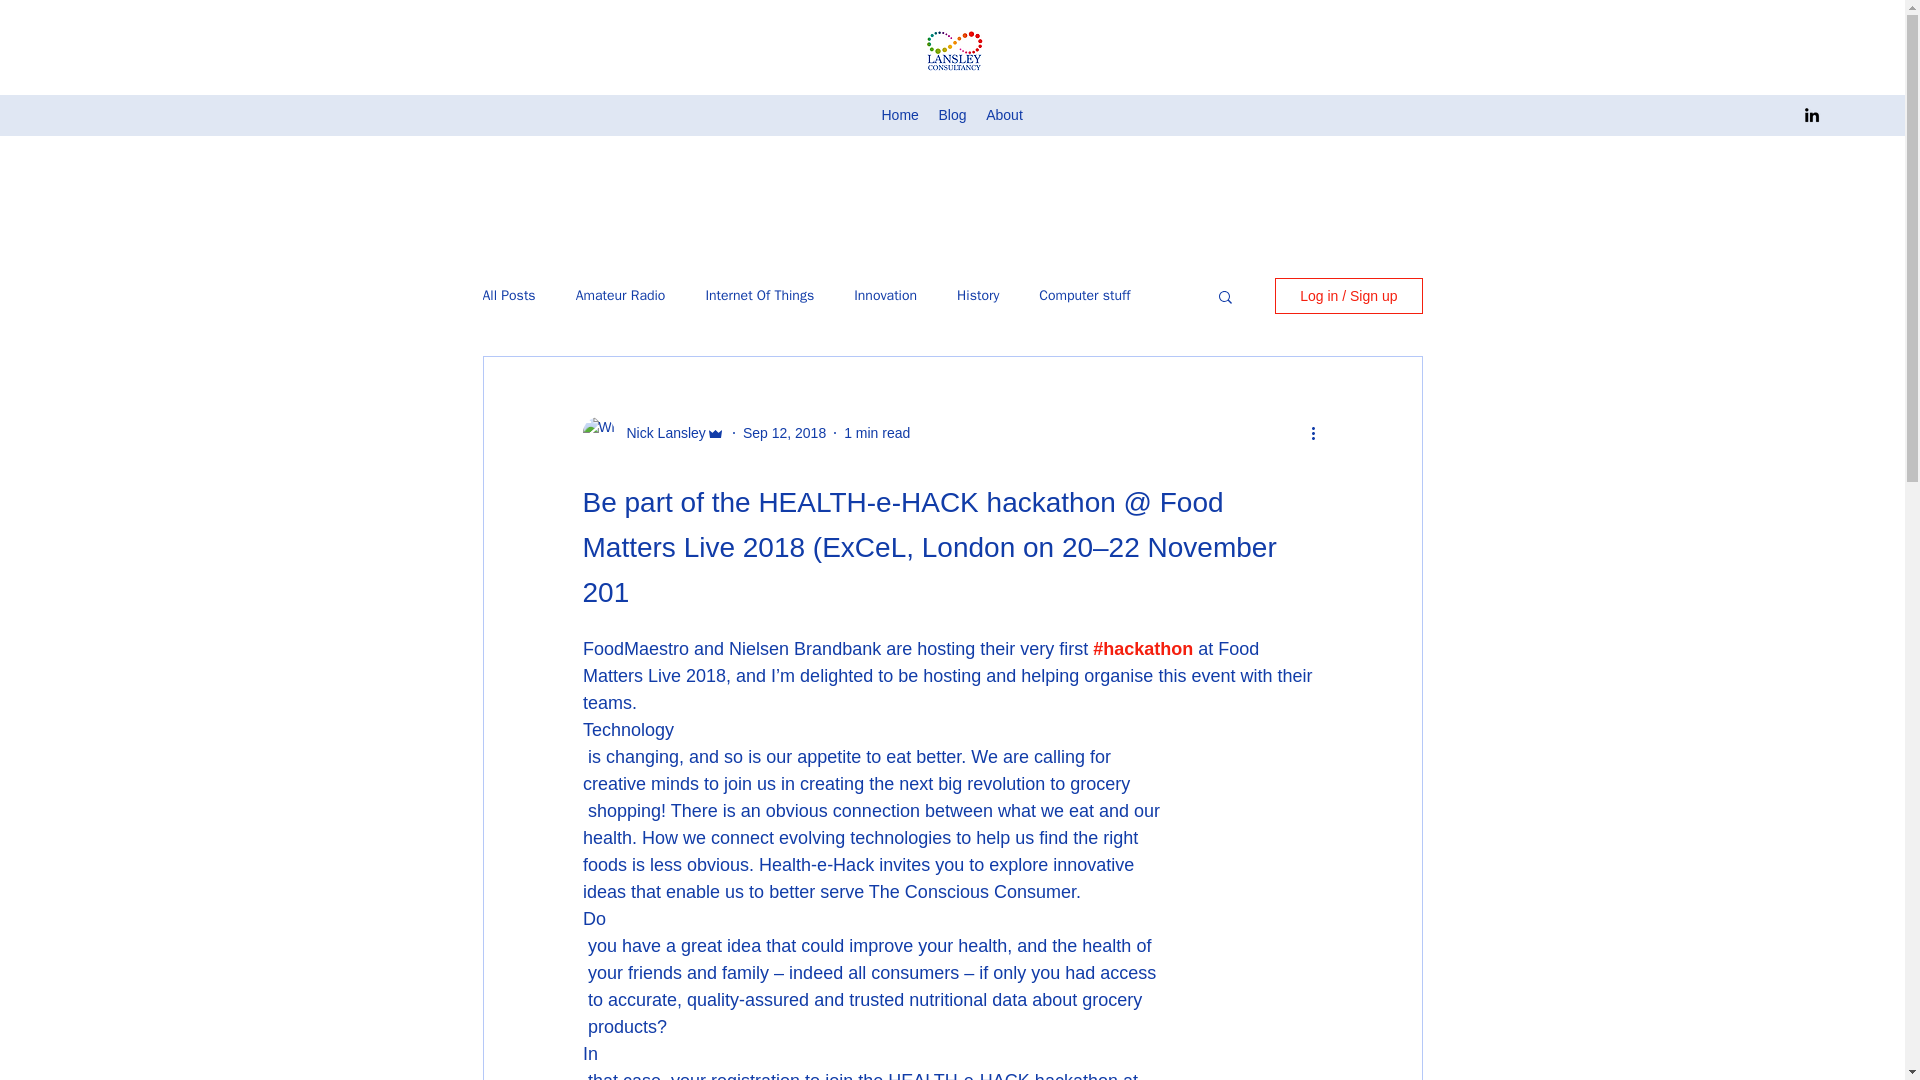 This screenshot has height=1080, width=1920. I want to click on Amateur Radio, so click(621, 296).